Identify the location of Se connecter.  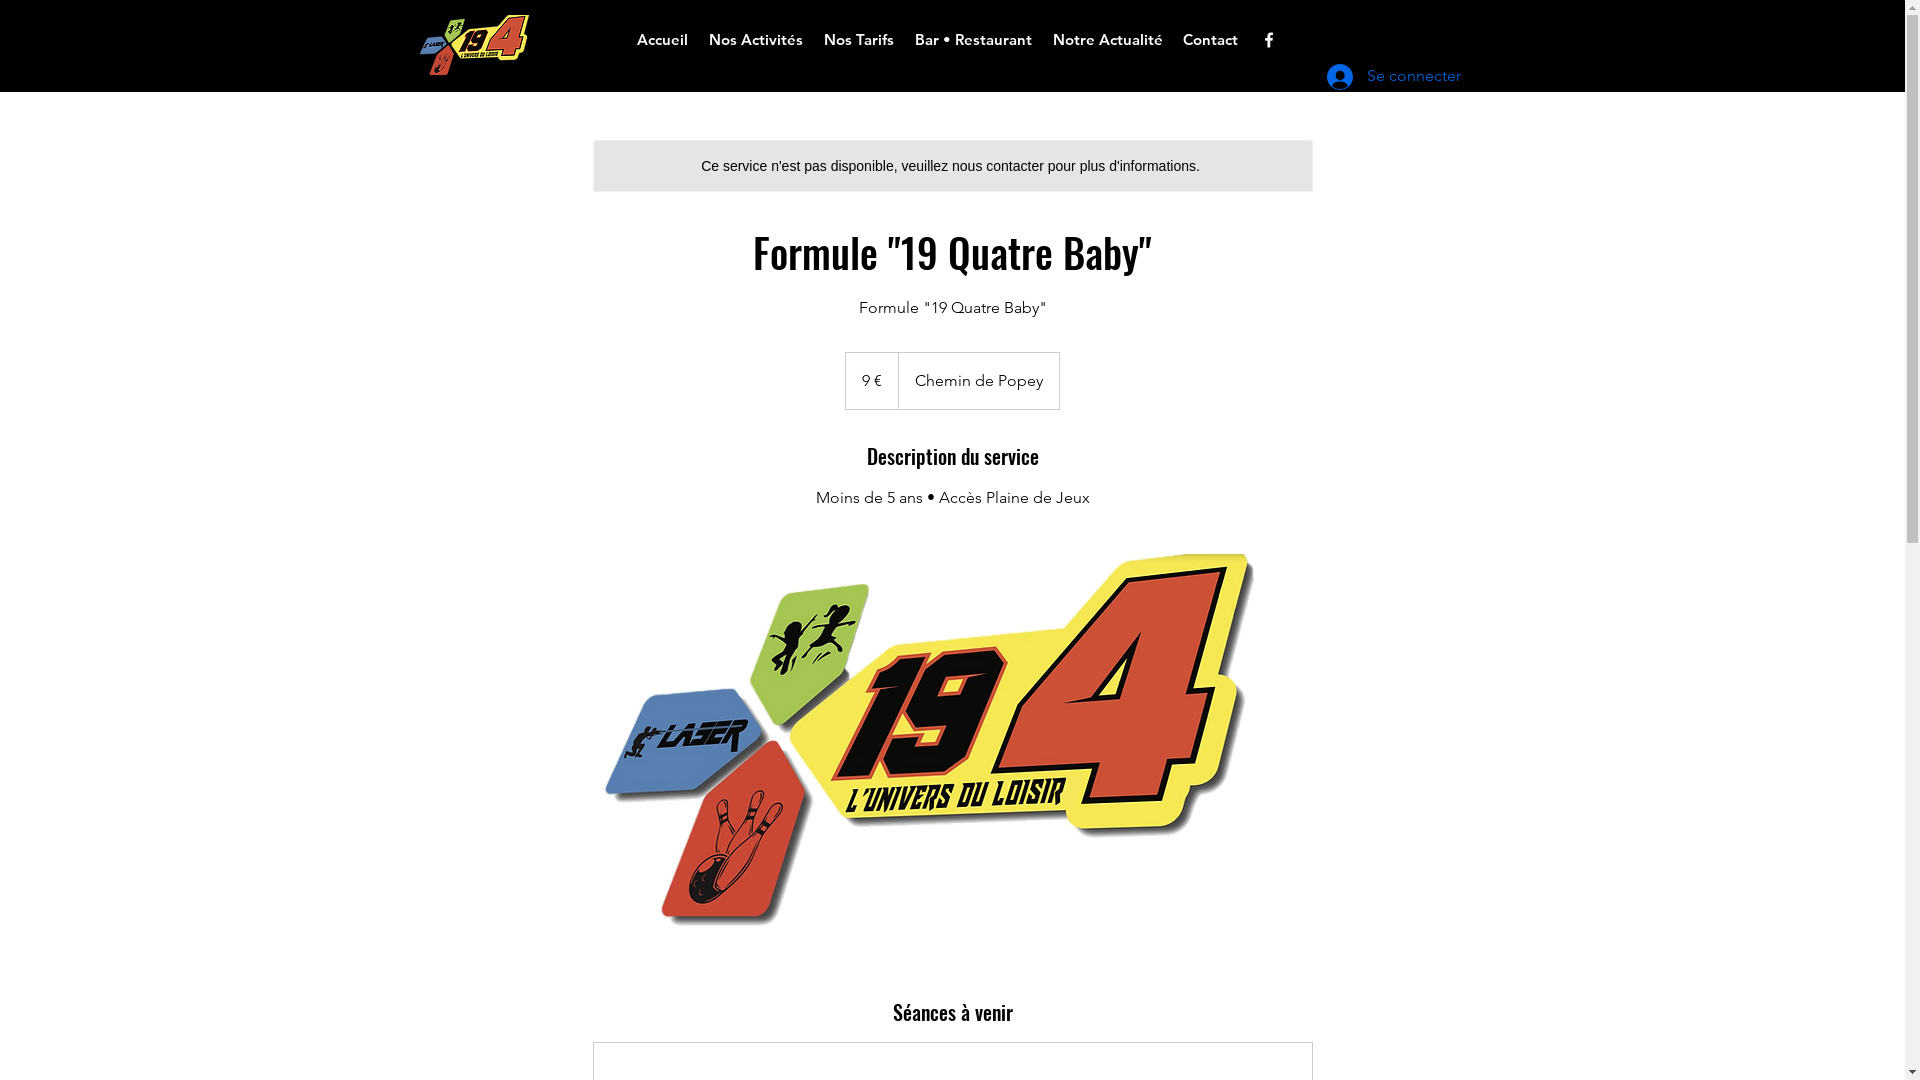
(1372, 77).